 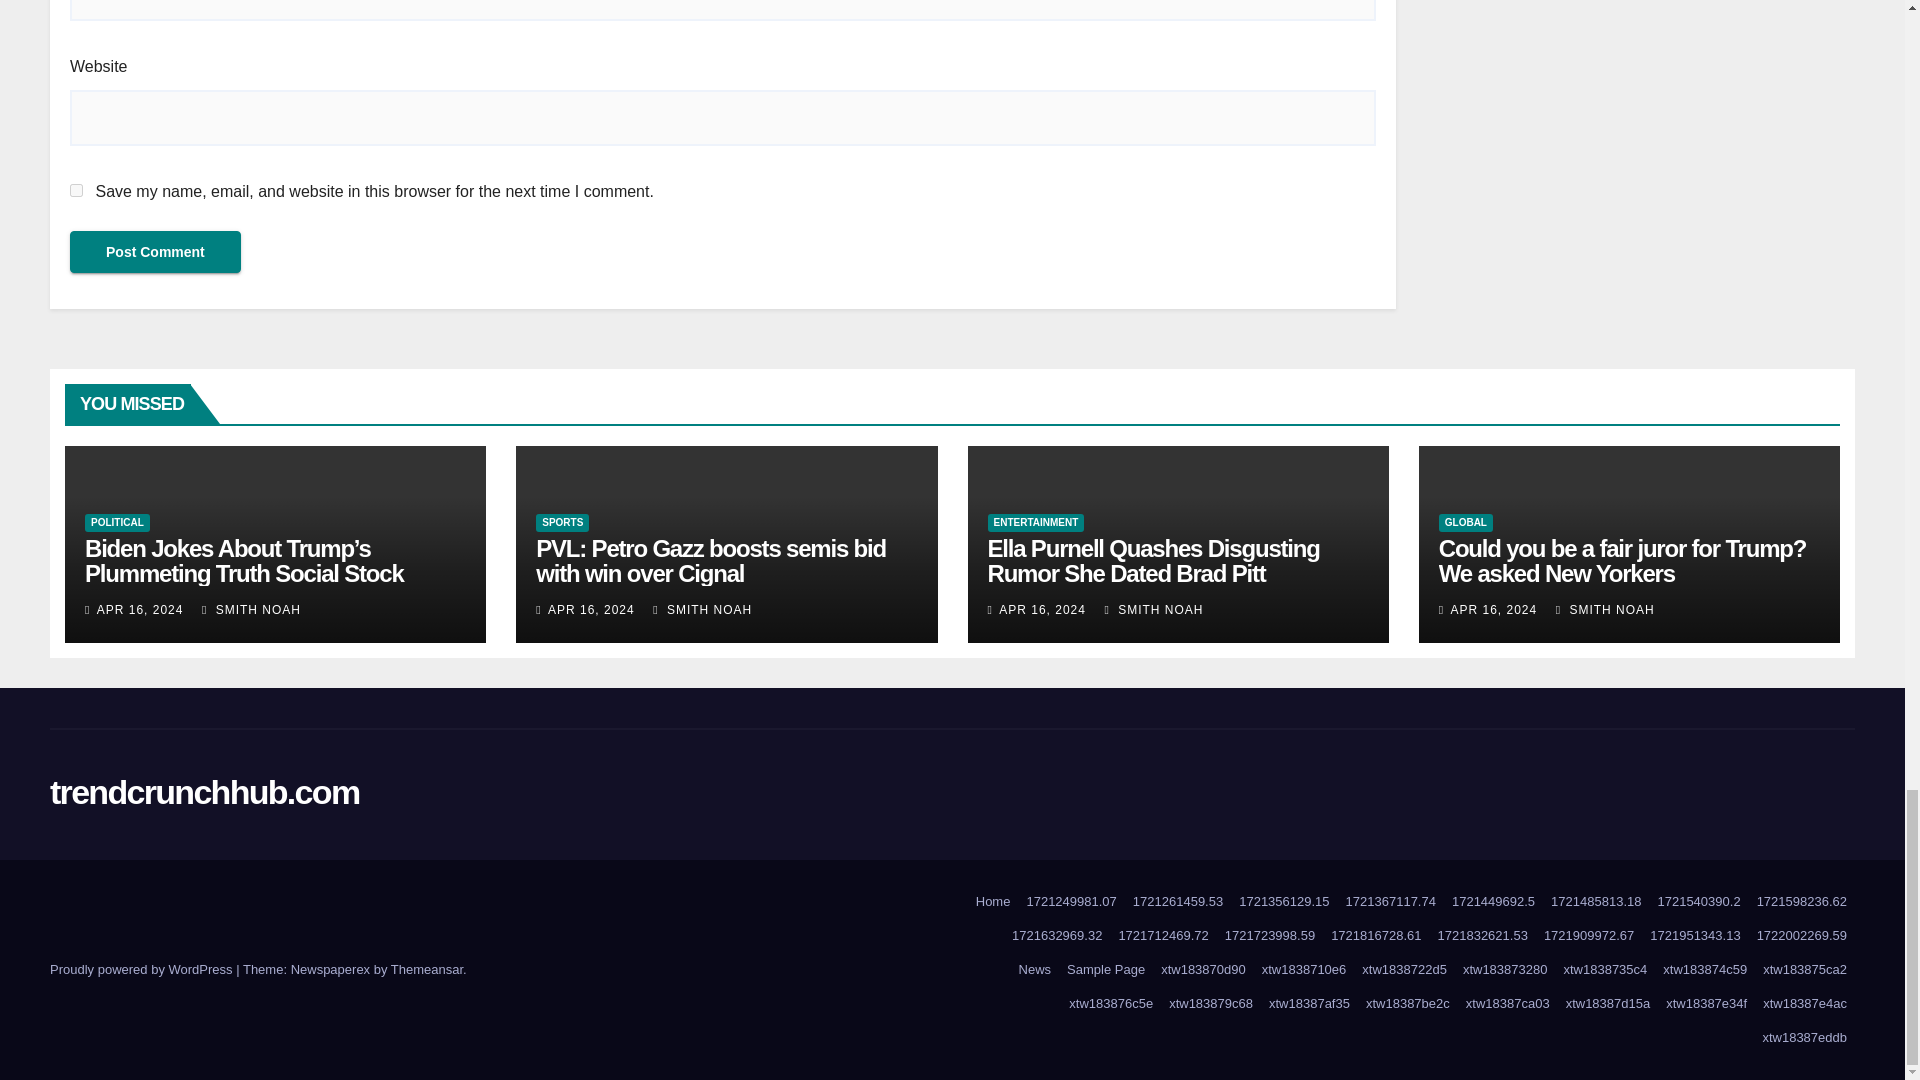 I want to click on yes, so click(x=76, y=190).